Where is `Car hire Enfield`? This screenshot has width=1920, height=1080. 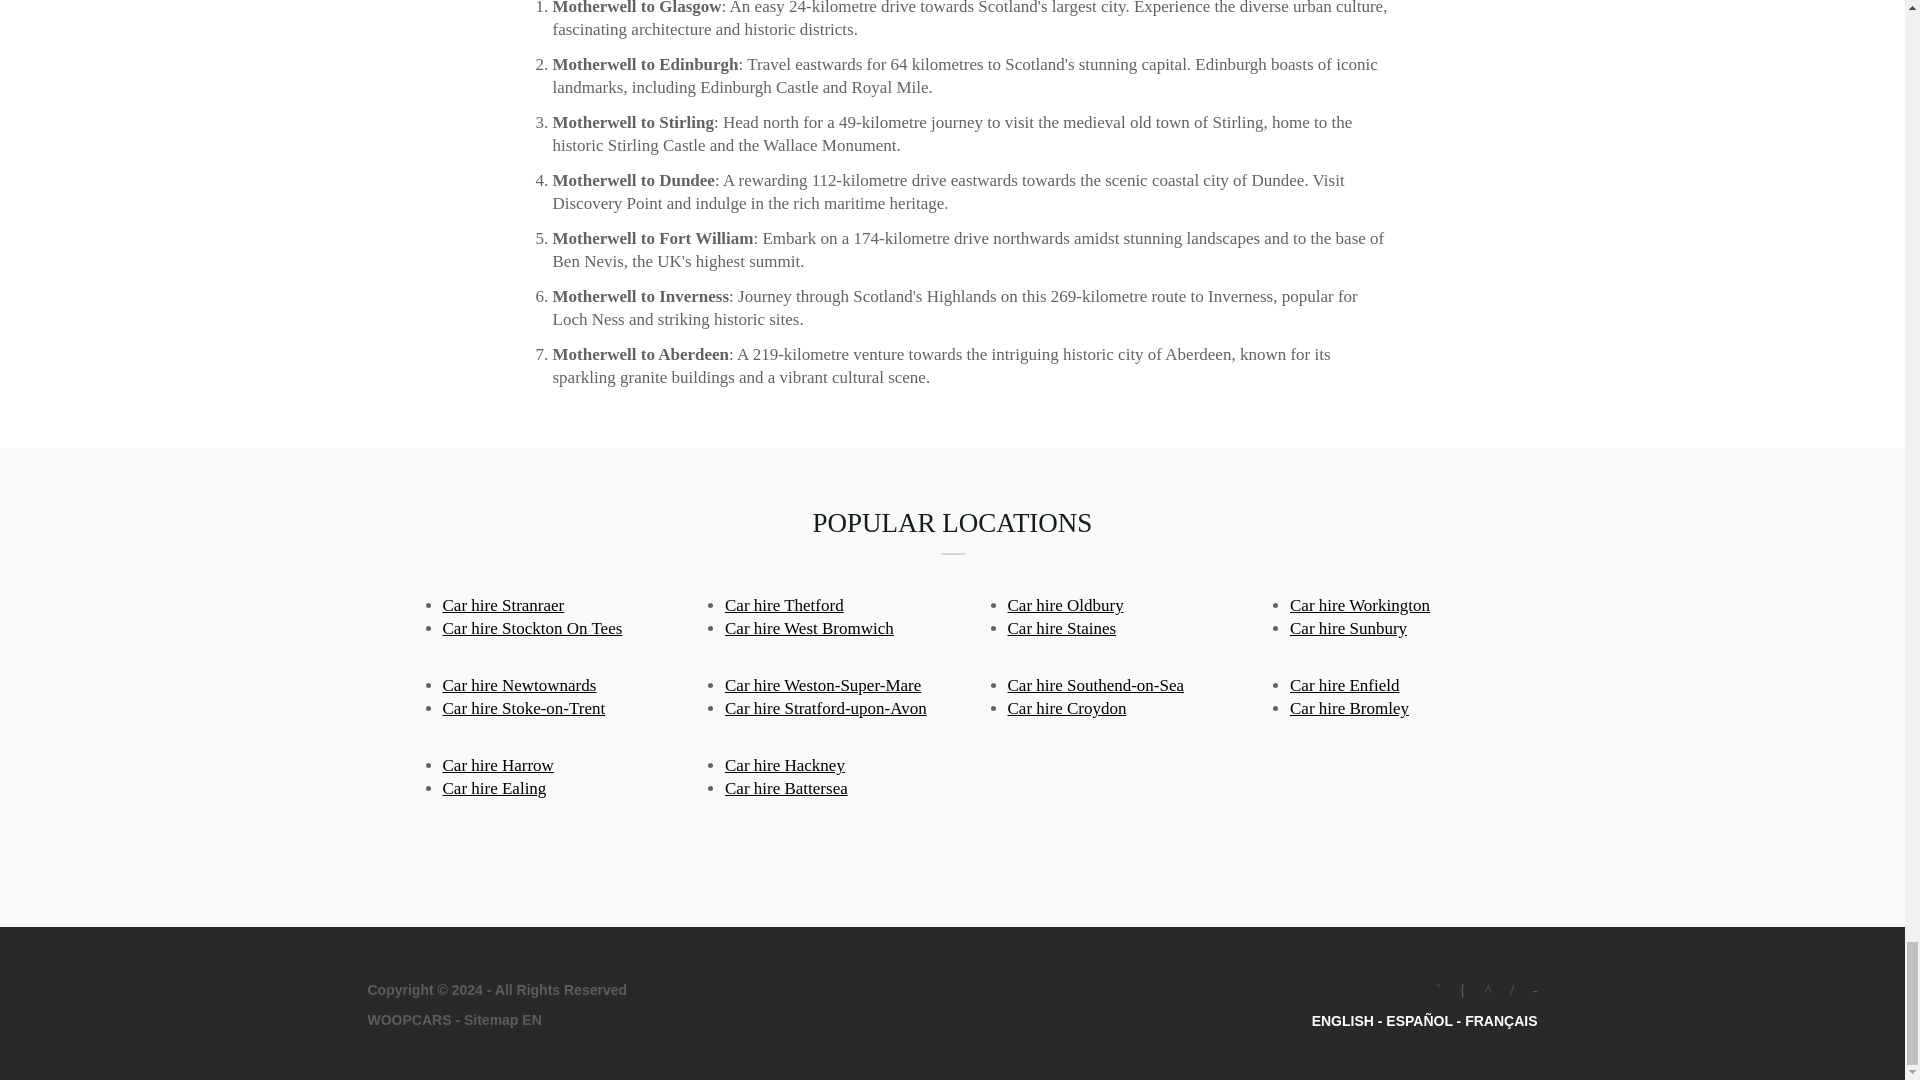 Car hire Enfield is located at coordinates (1344, 686).